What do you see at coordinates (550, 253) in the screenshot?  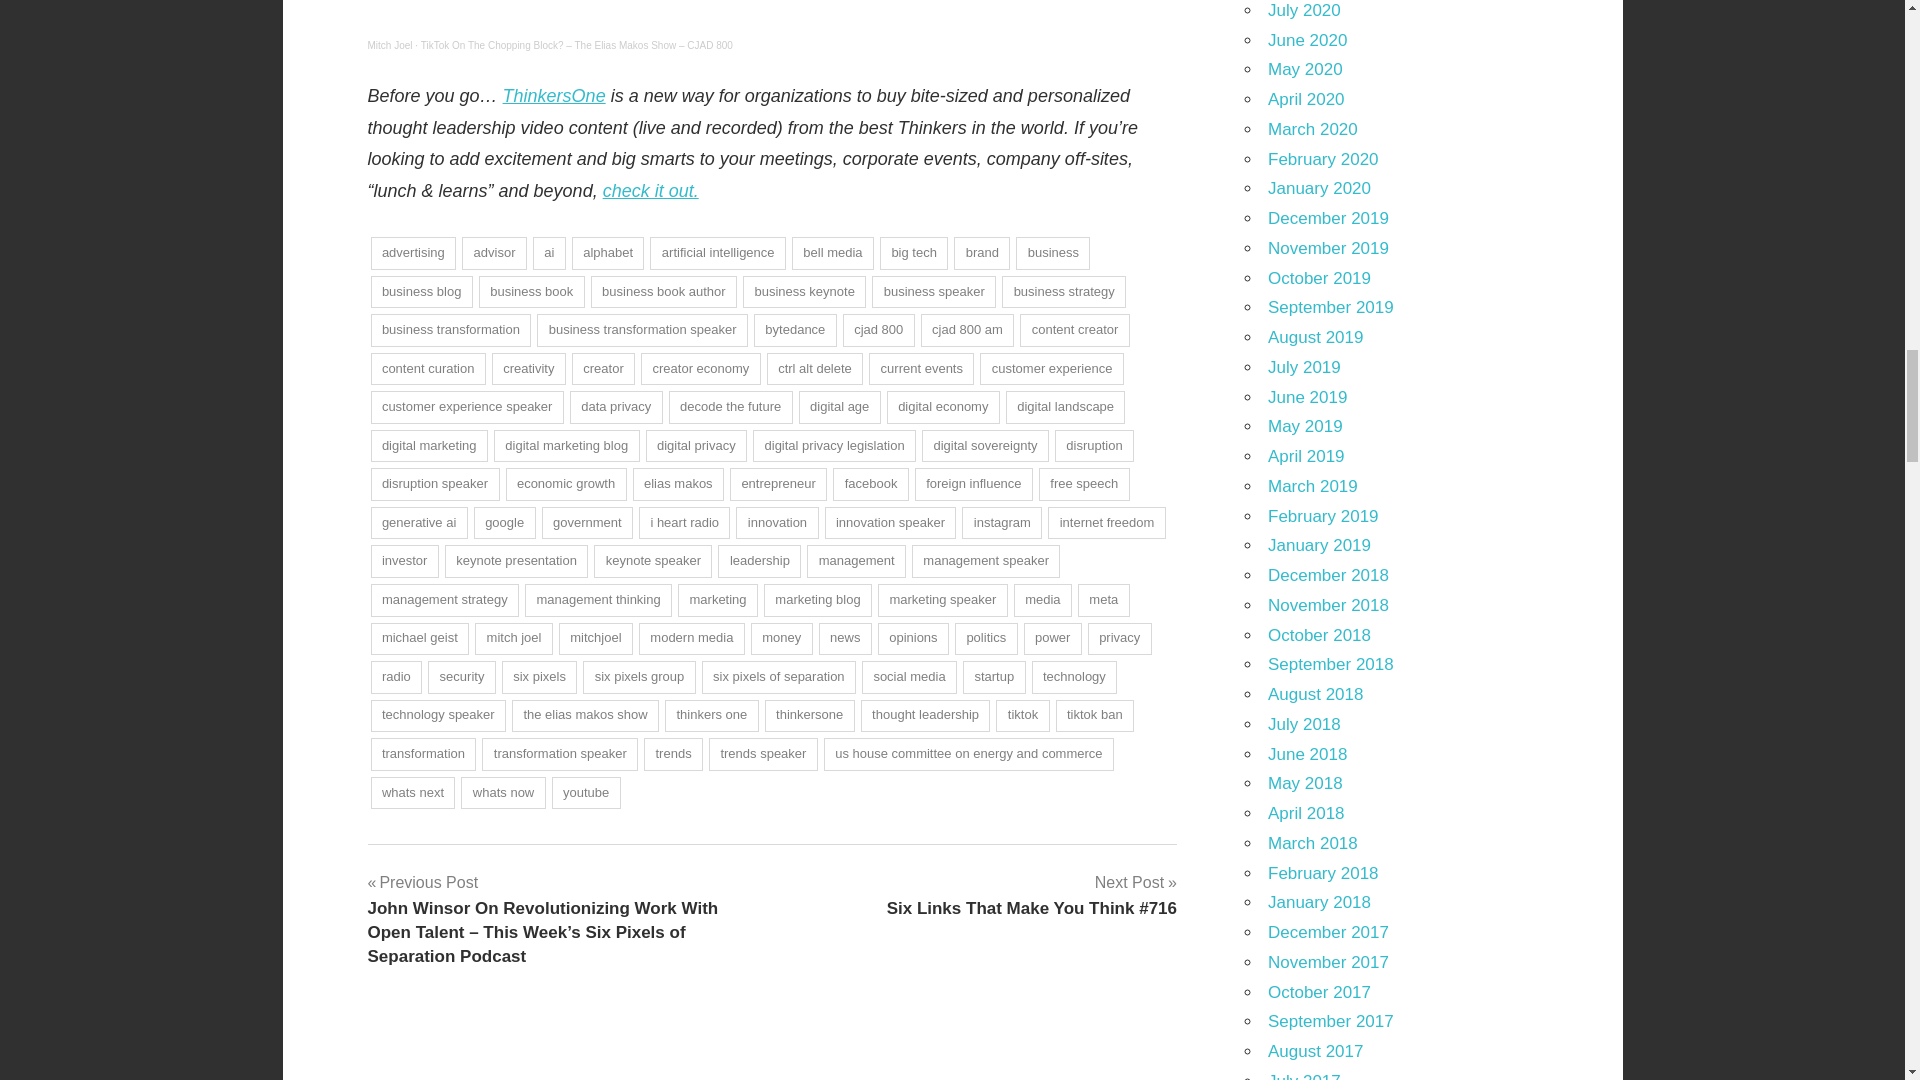 I see `ai` at bounding box center [550, 253].